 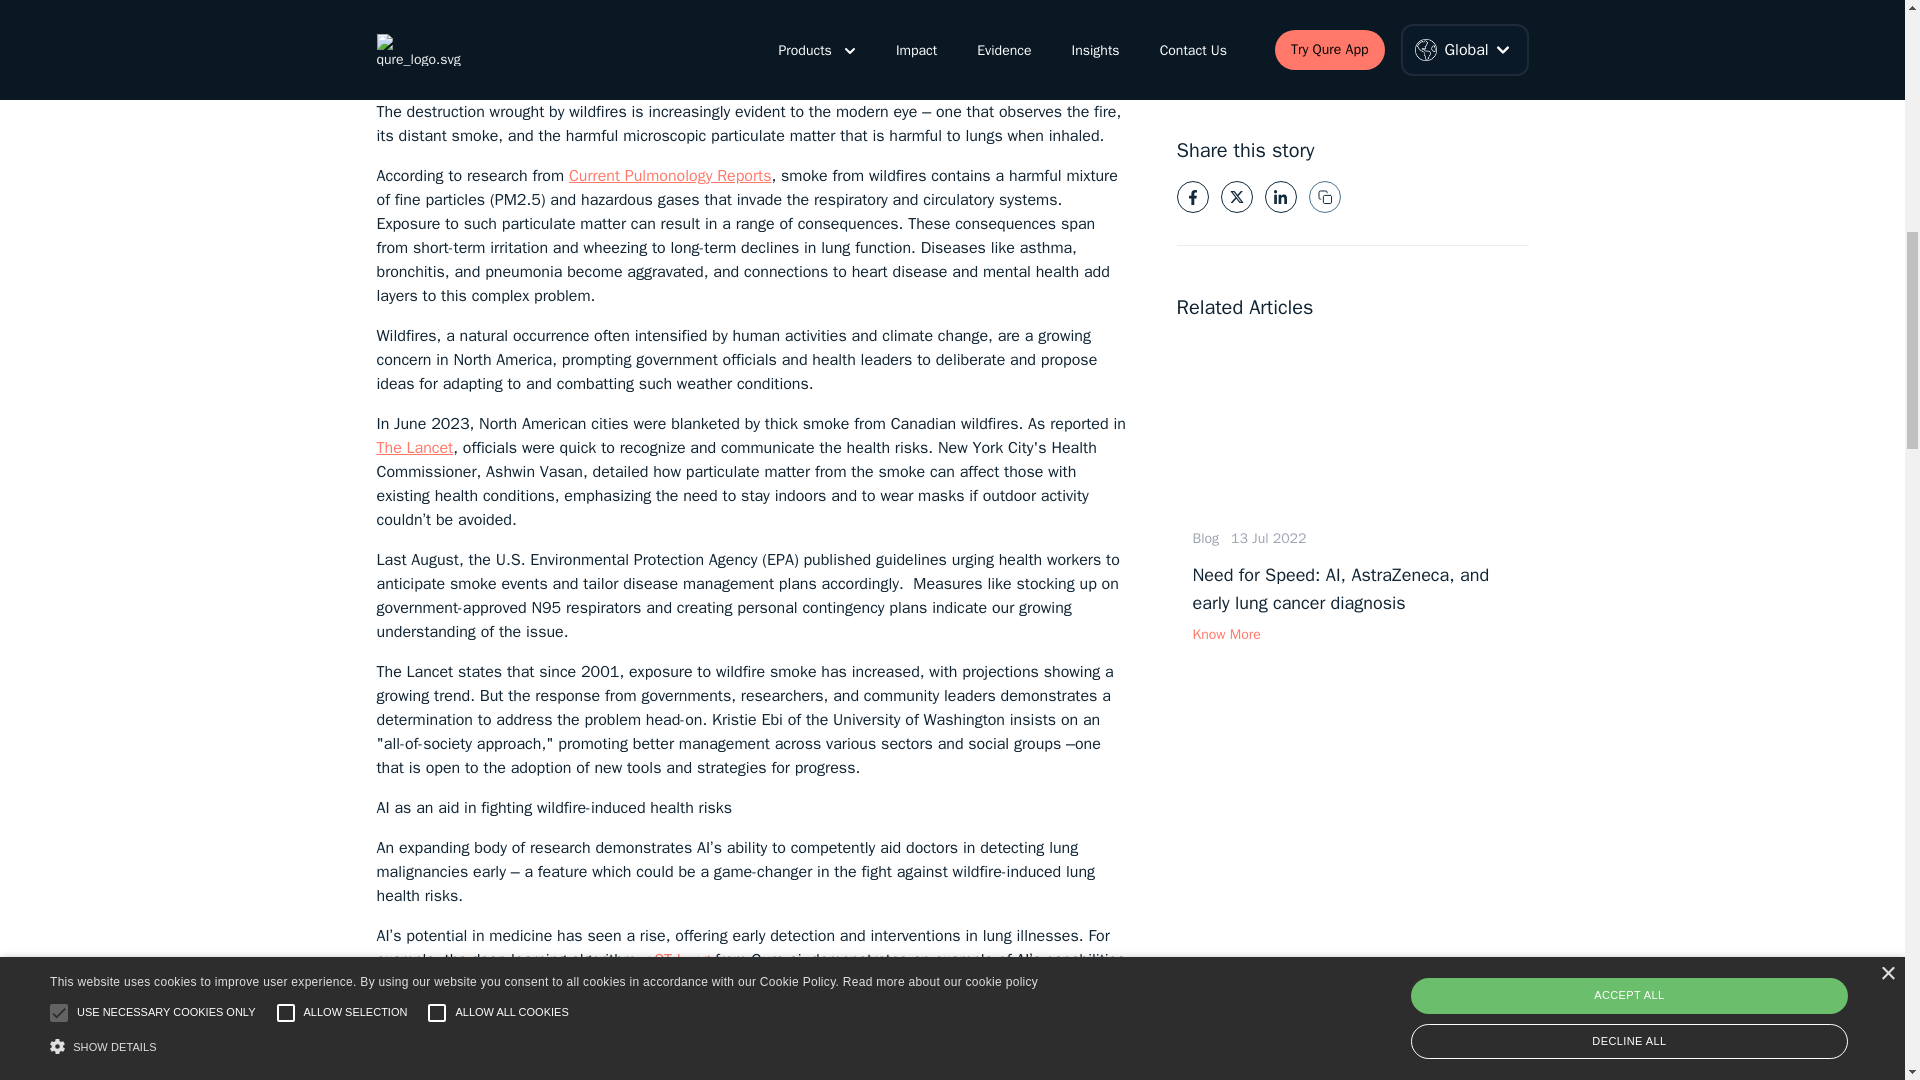 I want to click on The Lancet, so click(x=414, y=448).